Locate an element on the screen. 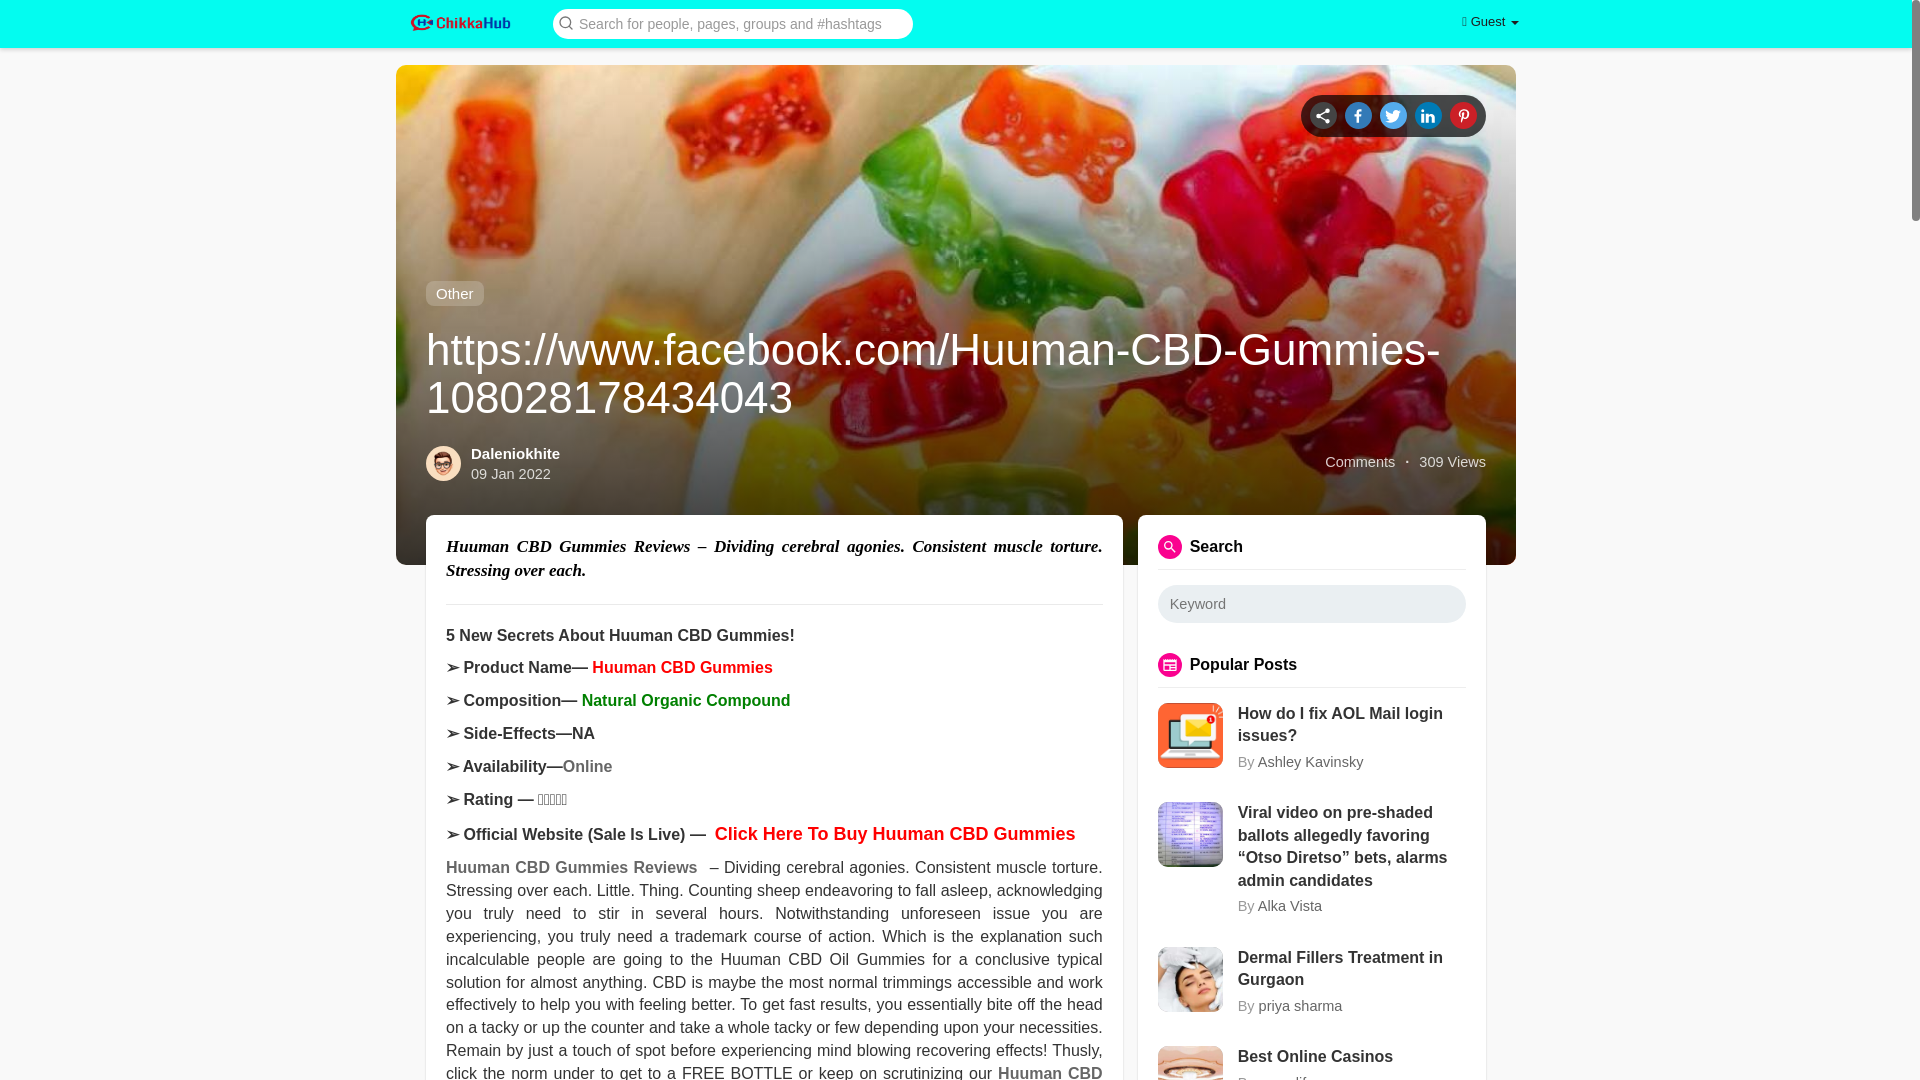  Comments is located at coordinates (1360, 462).